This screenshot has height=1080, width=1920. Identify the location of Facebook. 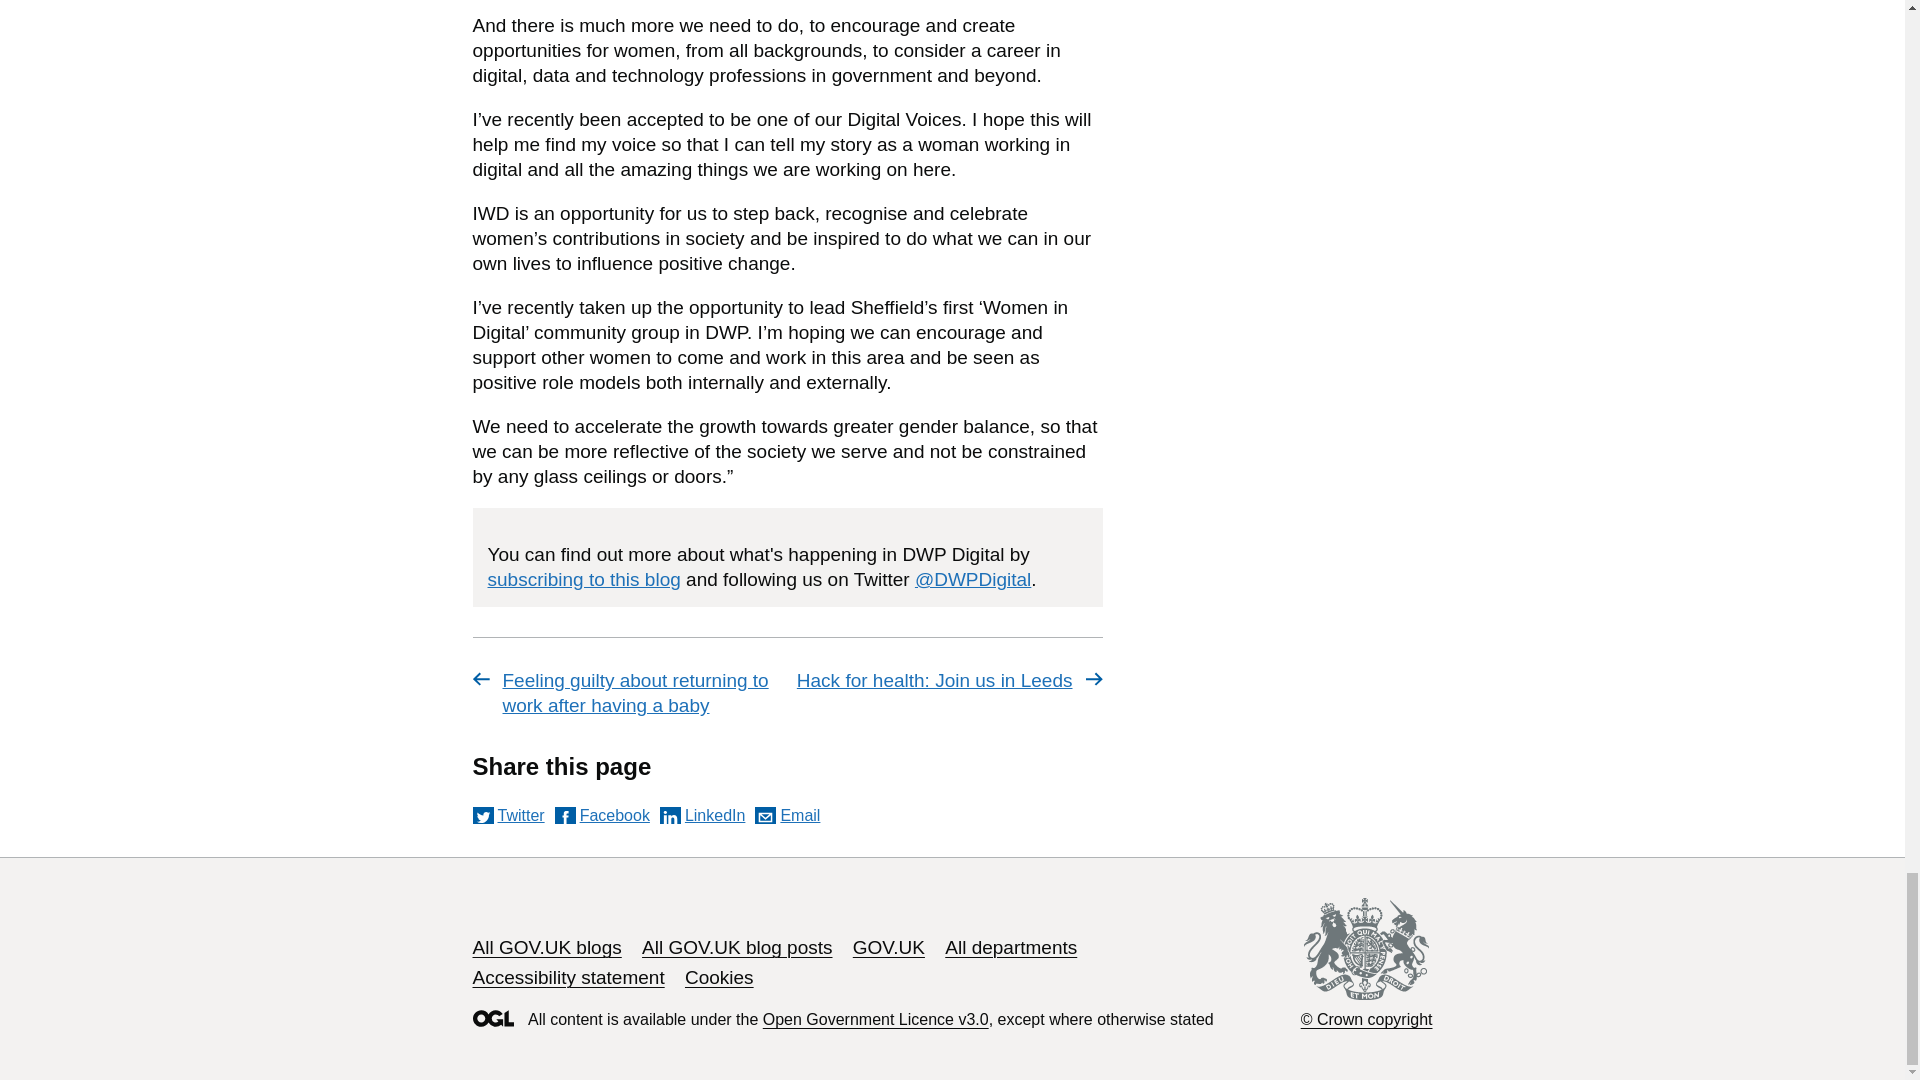
(602, 815).